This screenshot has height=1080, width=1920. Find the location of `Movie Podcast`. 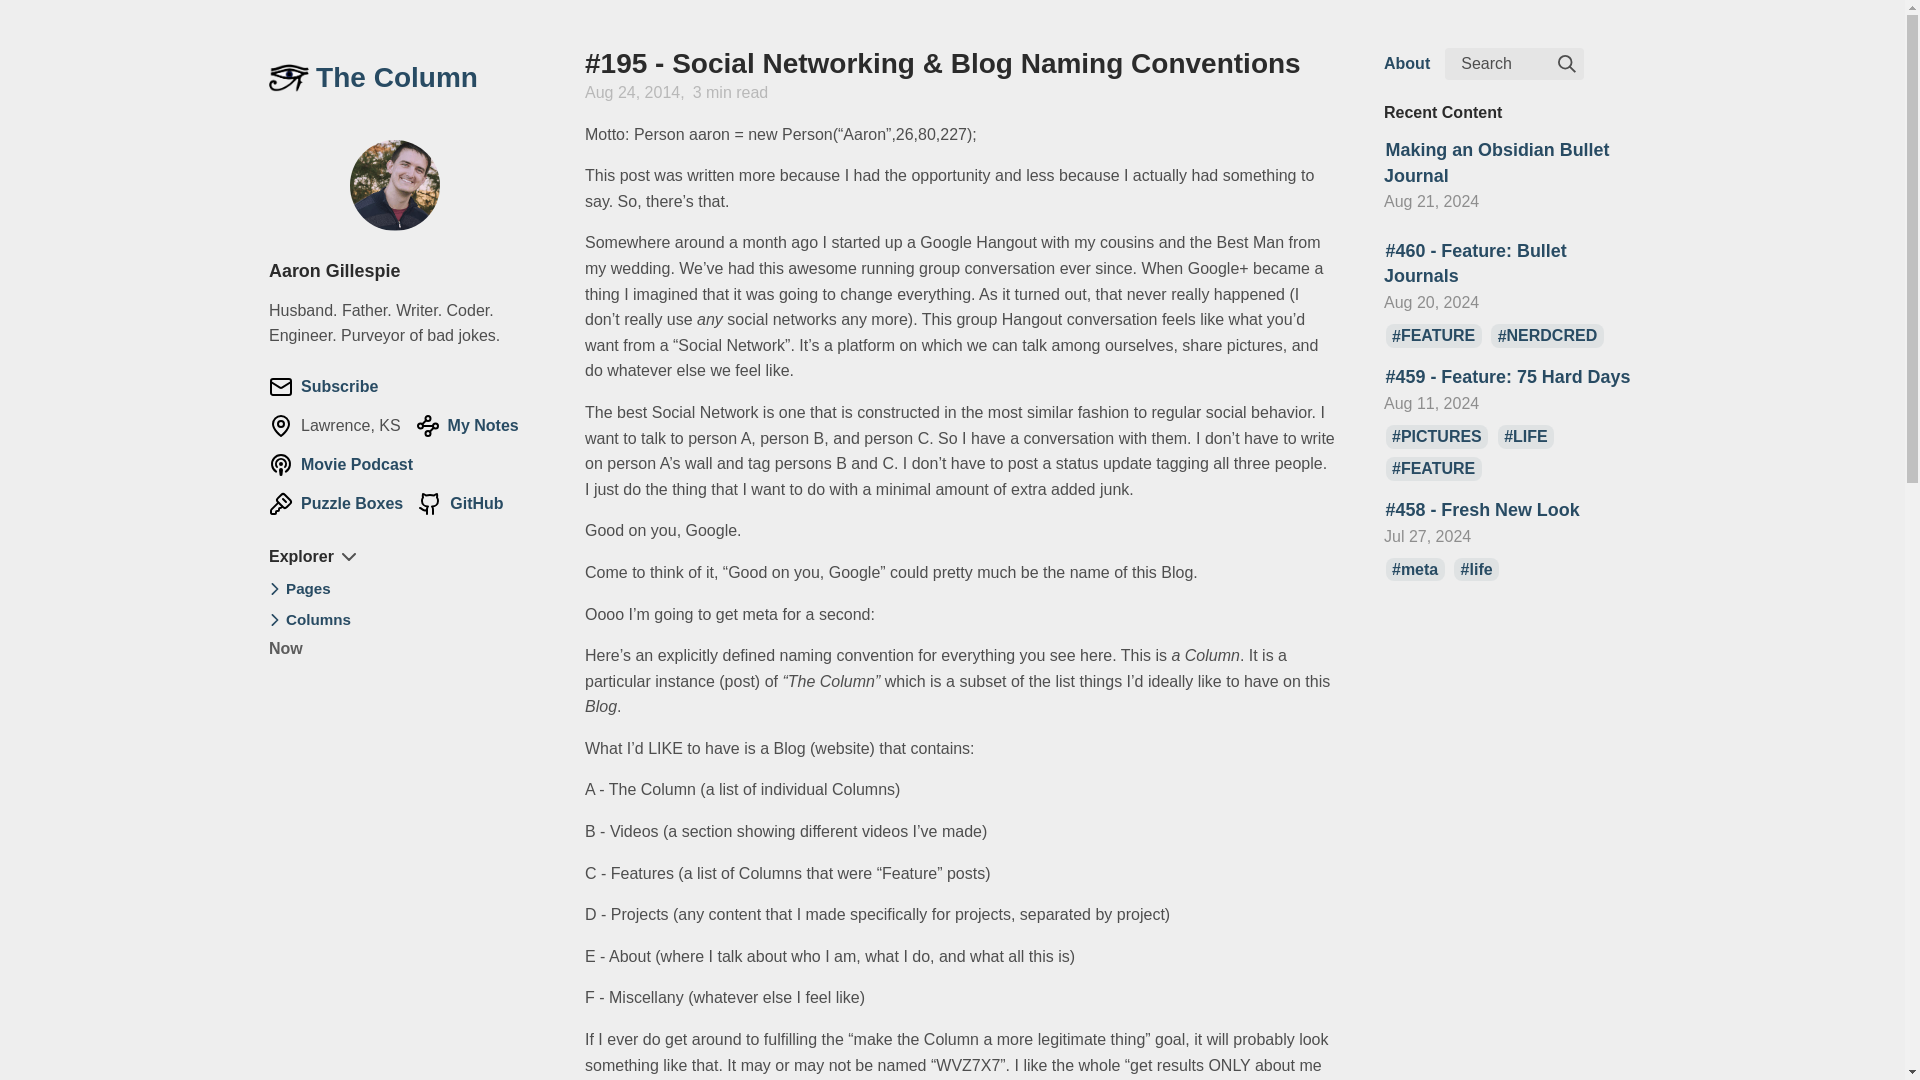

Movie Podcast is located at coordinates (340, 464).